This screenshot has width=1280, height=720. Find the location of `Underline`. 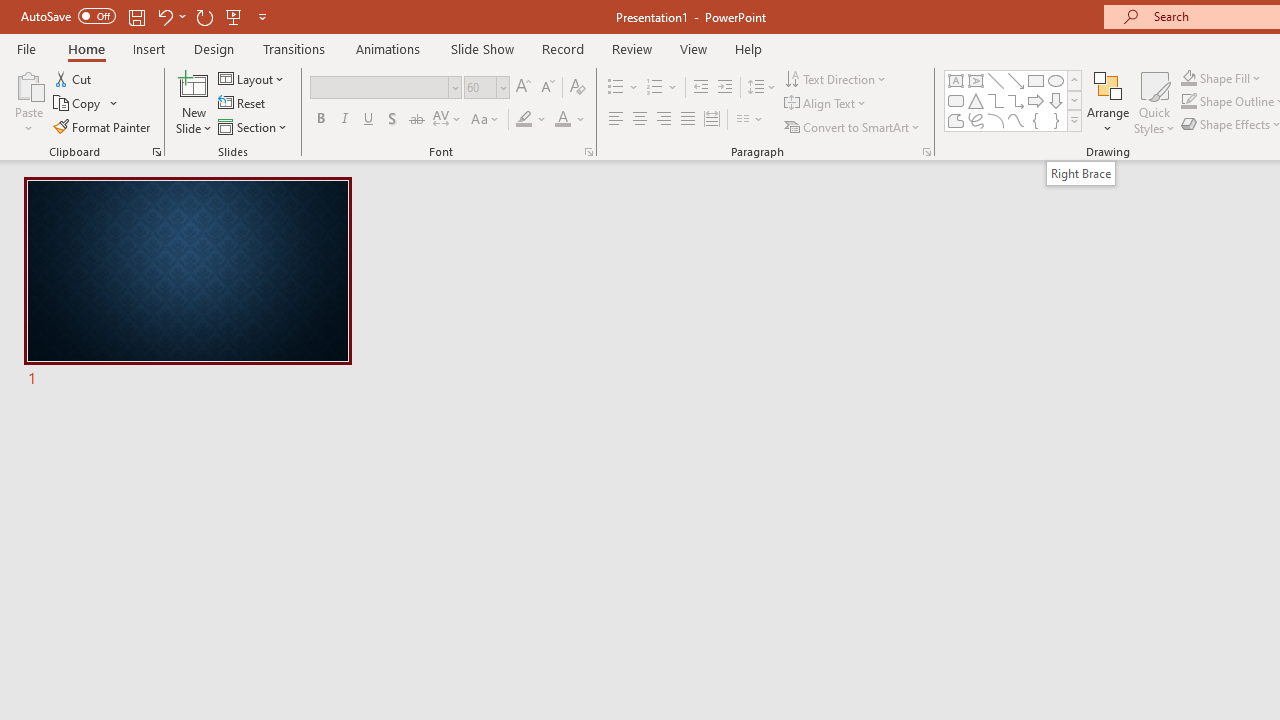

Underline is located at coordinates (369, 120).